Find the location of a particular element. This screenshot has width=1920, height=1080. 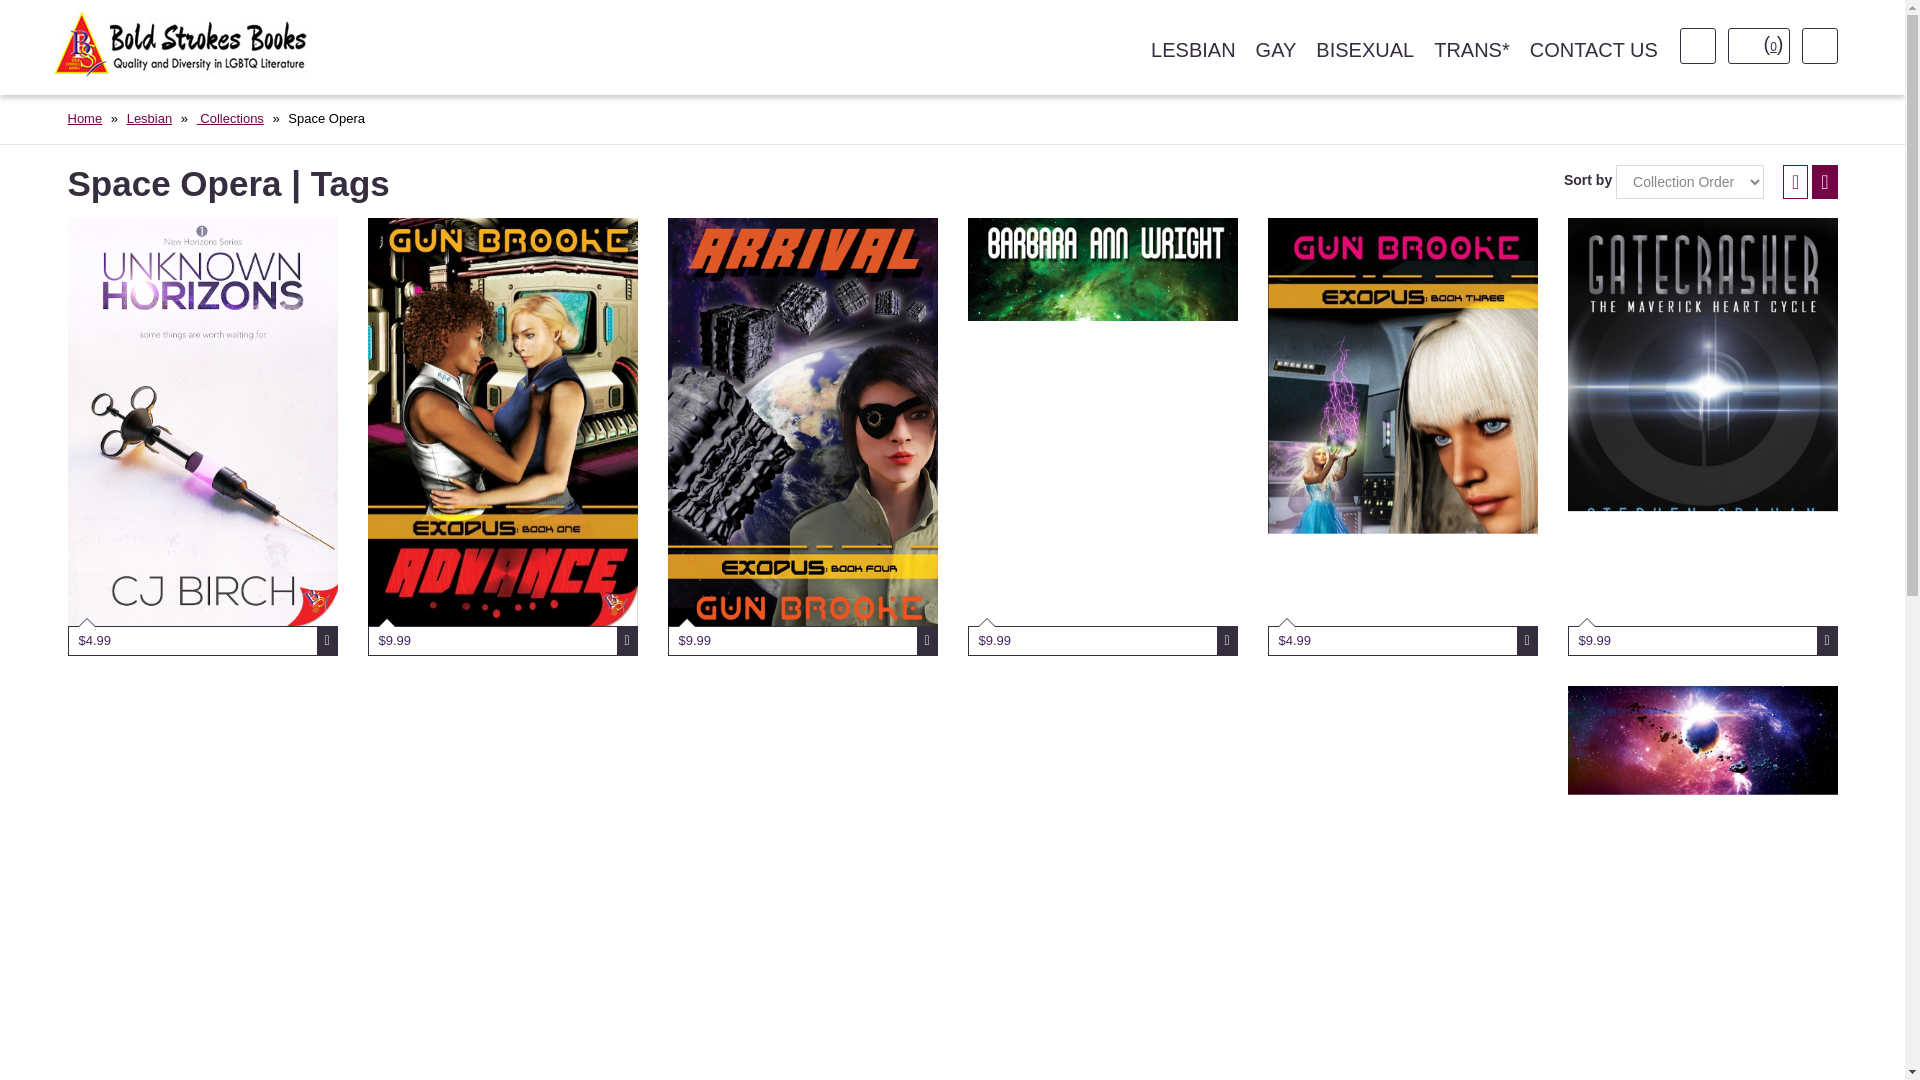

GAY is located at coordinates (1276, 50).